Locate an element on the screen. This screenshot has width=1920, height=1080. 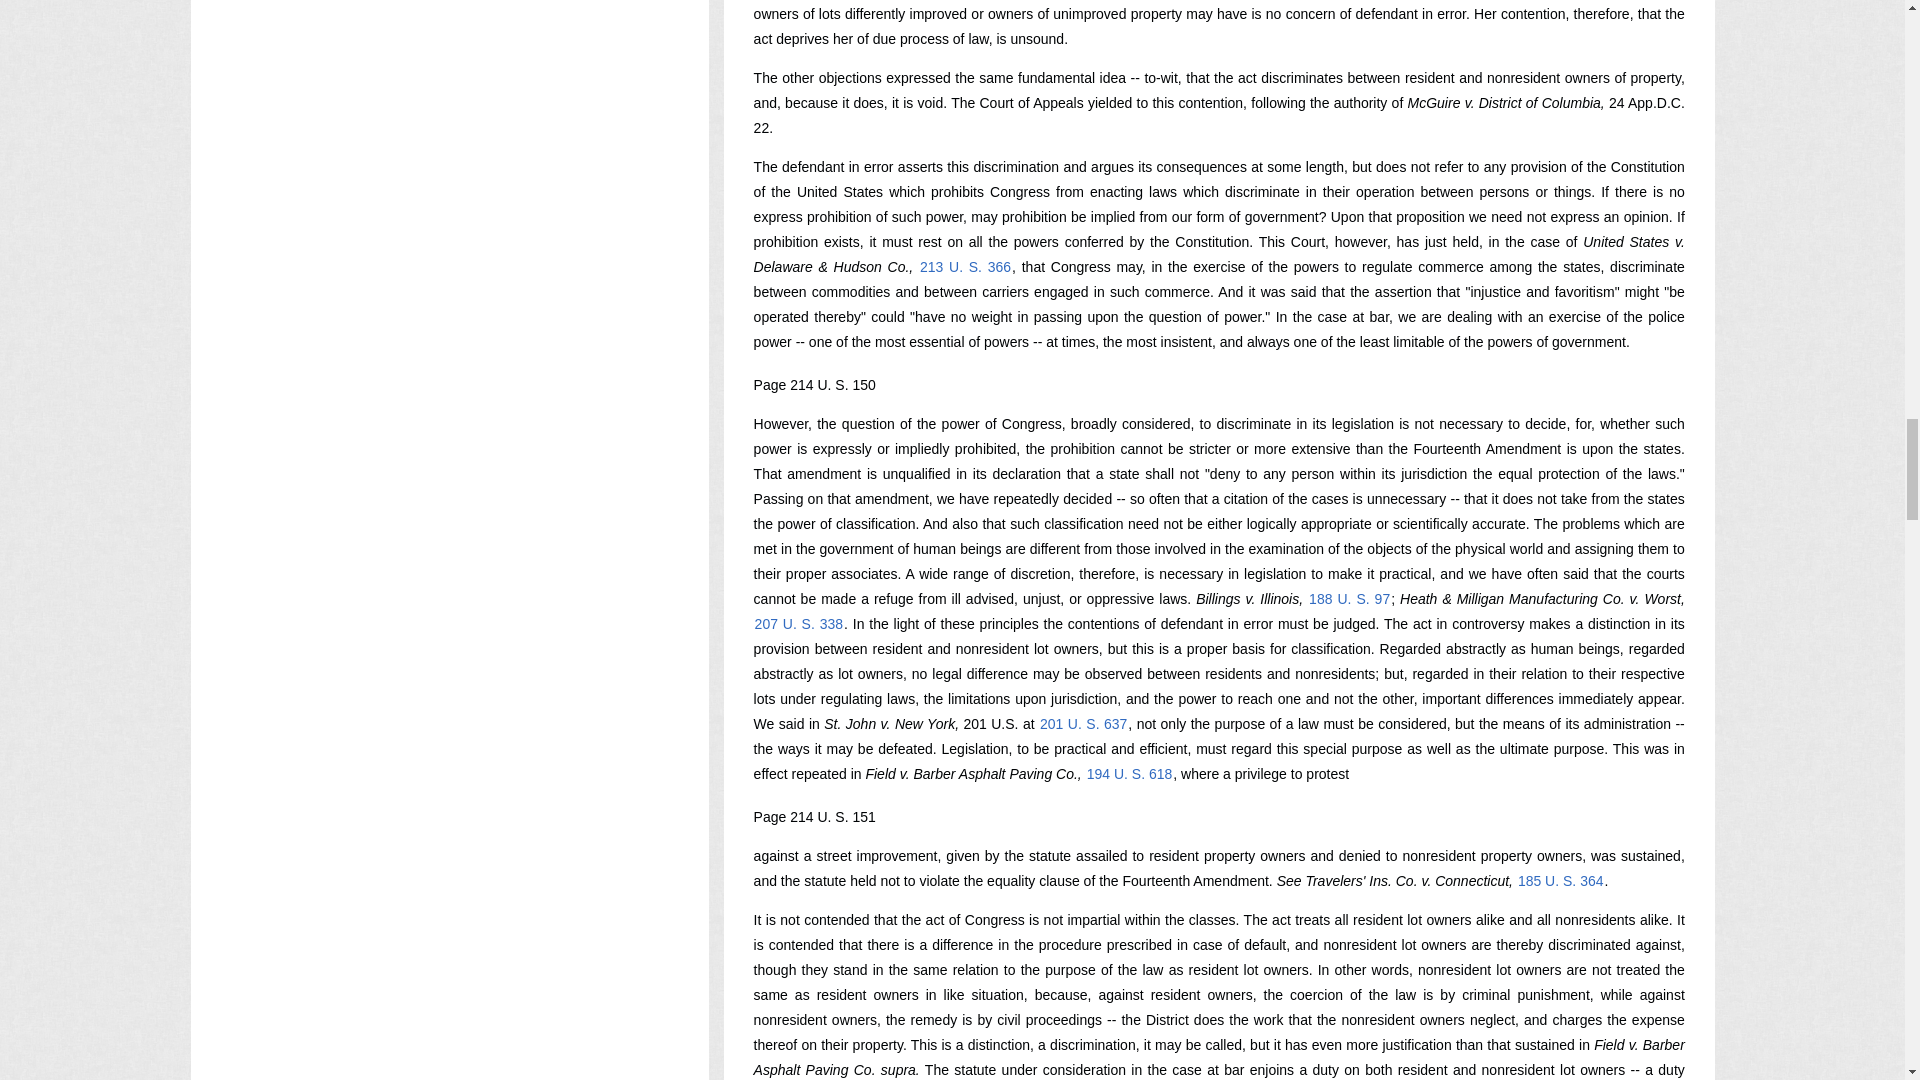
207 U. S. 338 is located at coordinates (799, 623).